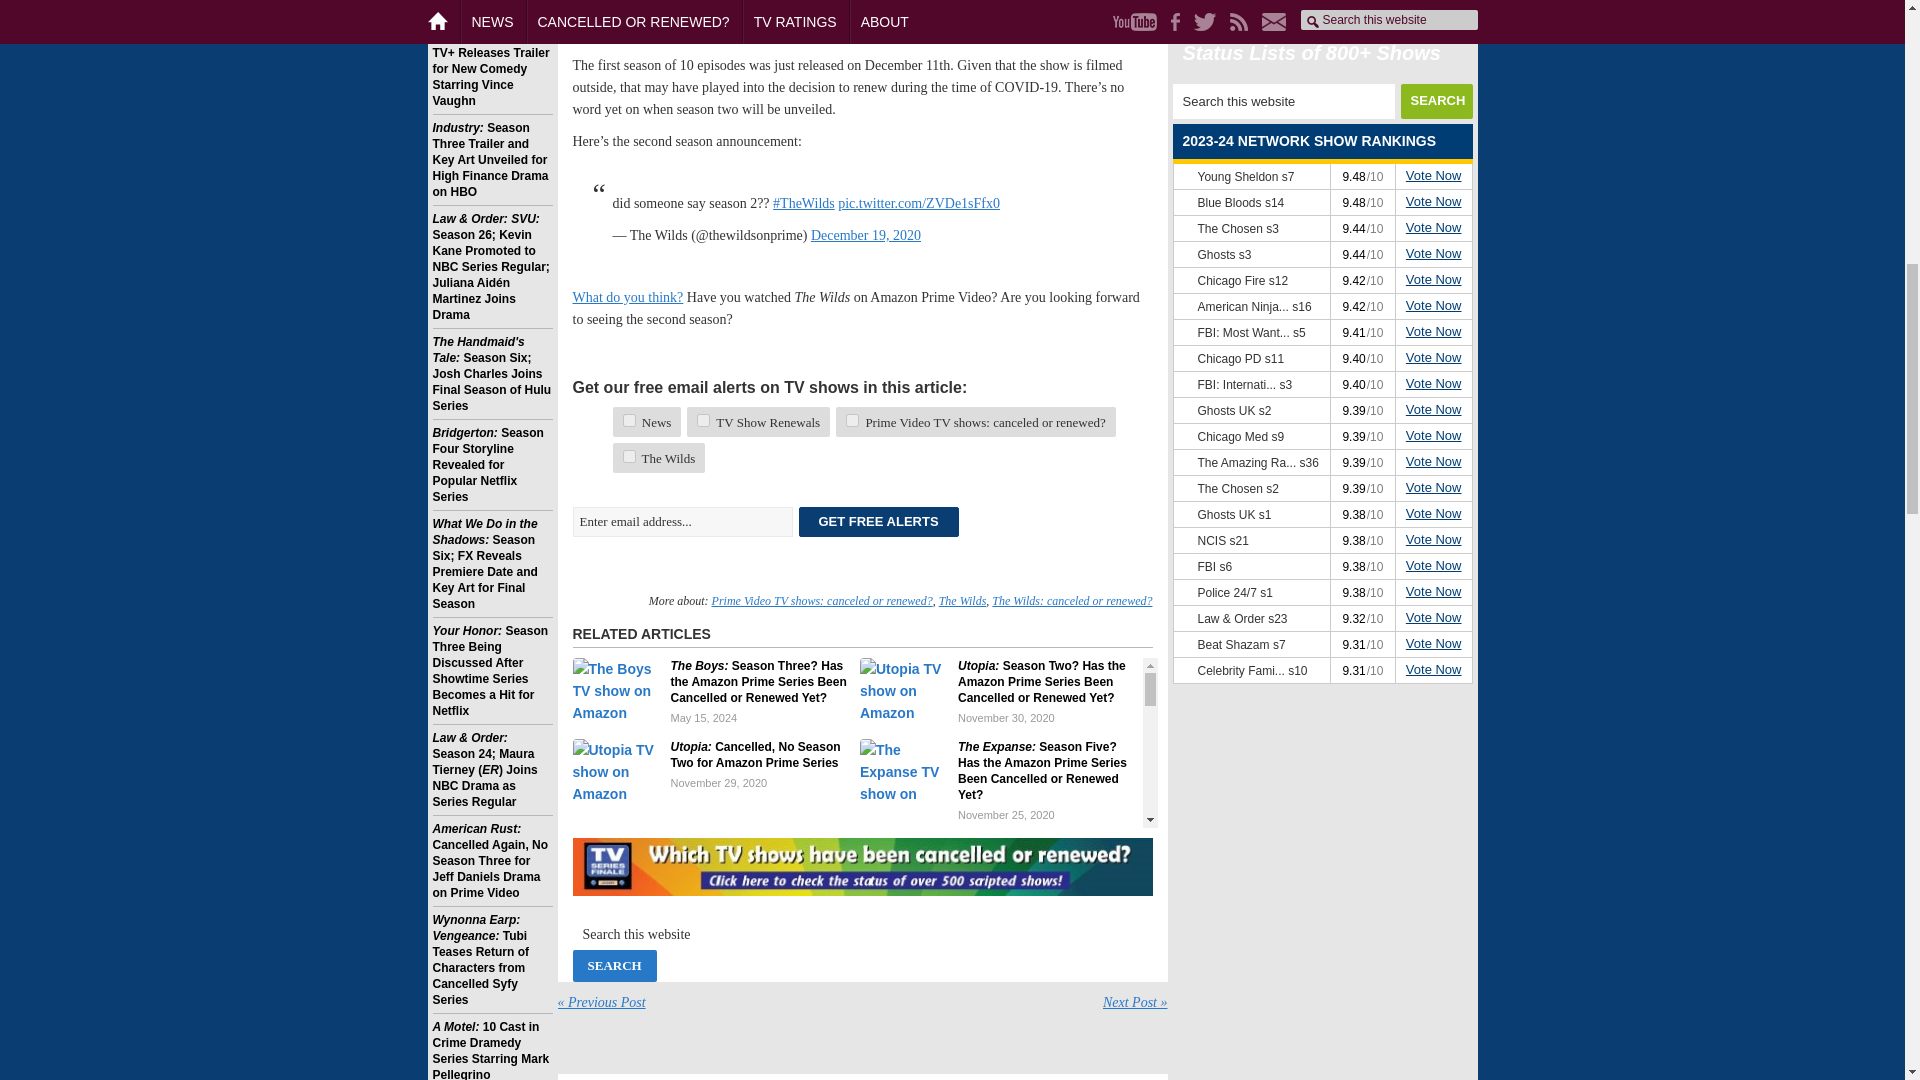 Image resolution: width=1920 pixels, height=1080 pixels. Describe the element at coordinates (628, 420) in the screenshot. I see `news` at that location.